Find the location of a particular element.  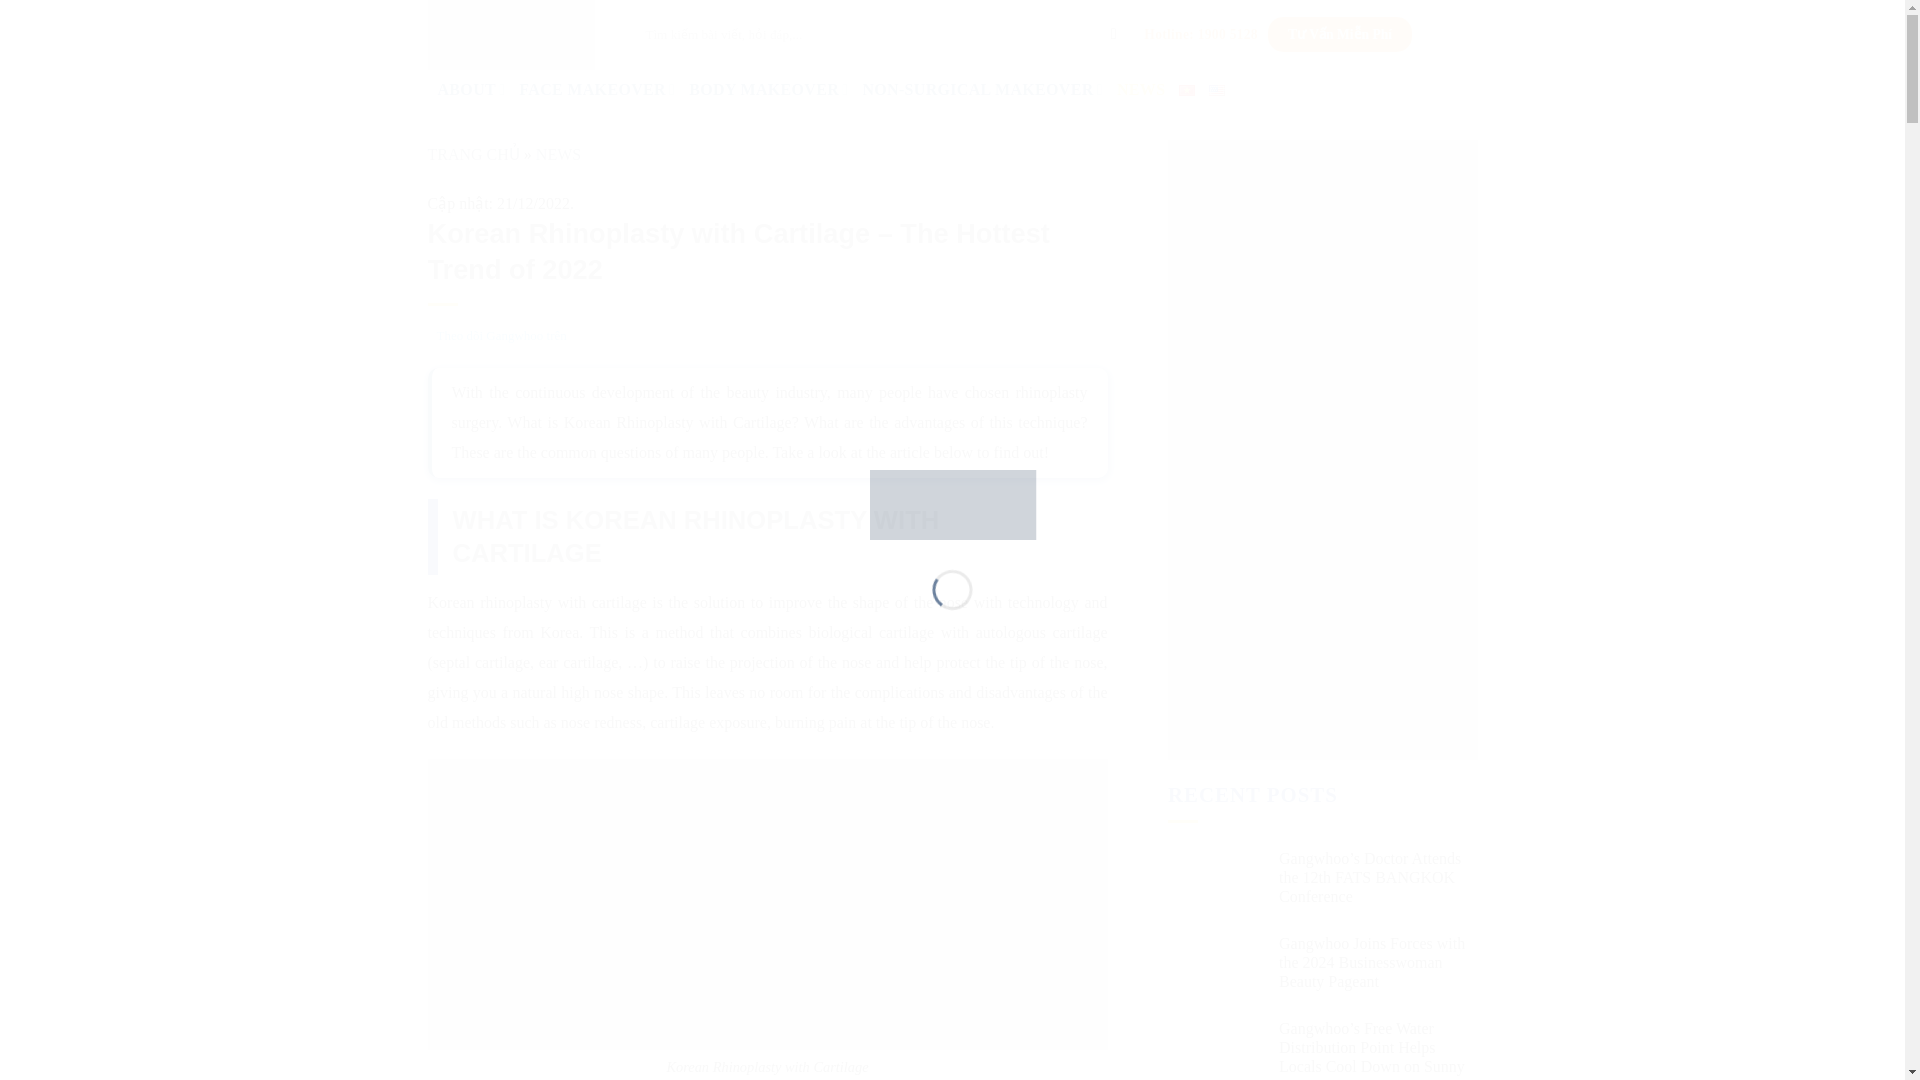

Skip to content is located at coordinates (60, 16).